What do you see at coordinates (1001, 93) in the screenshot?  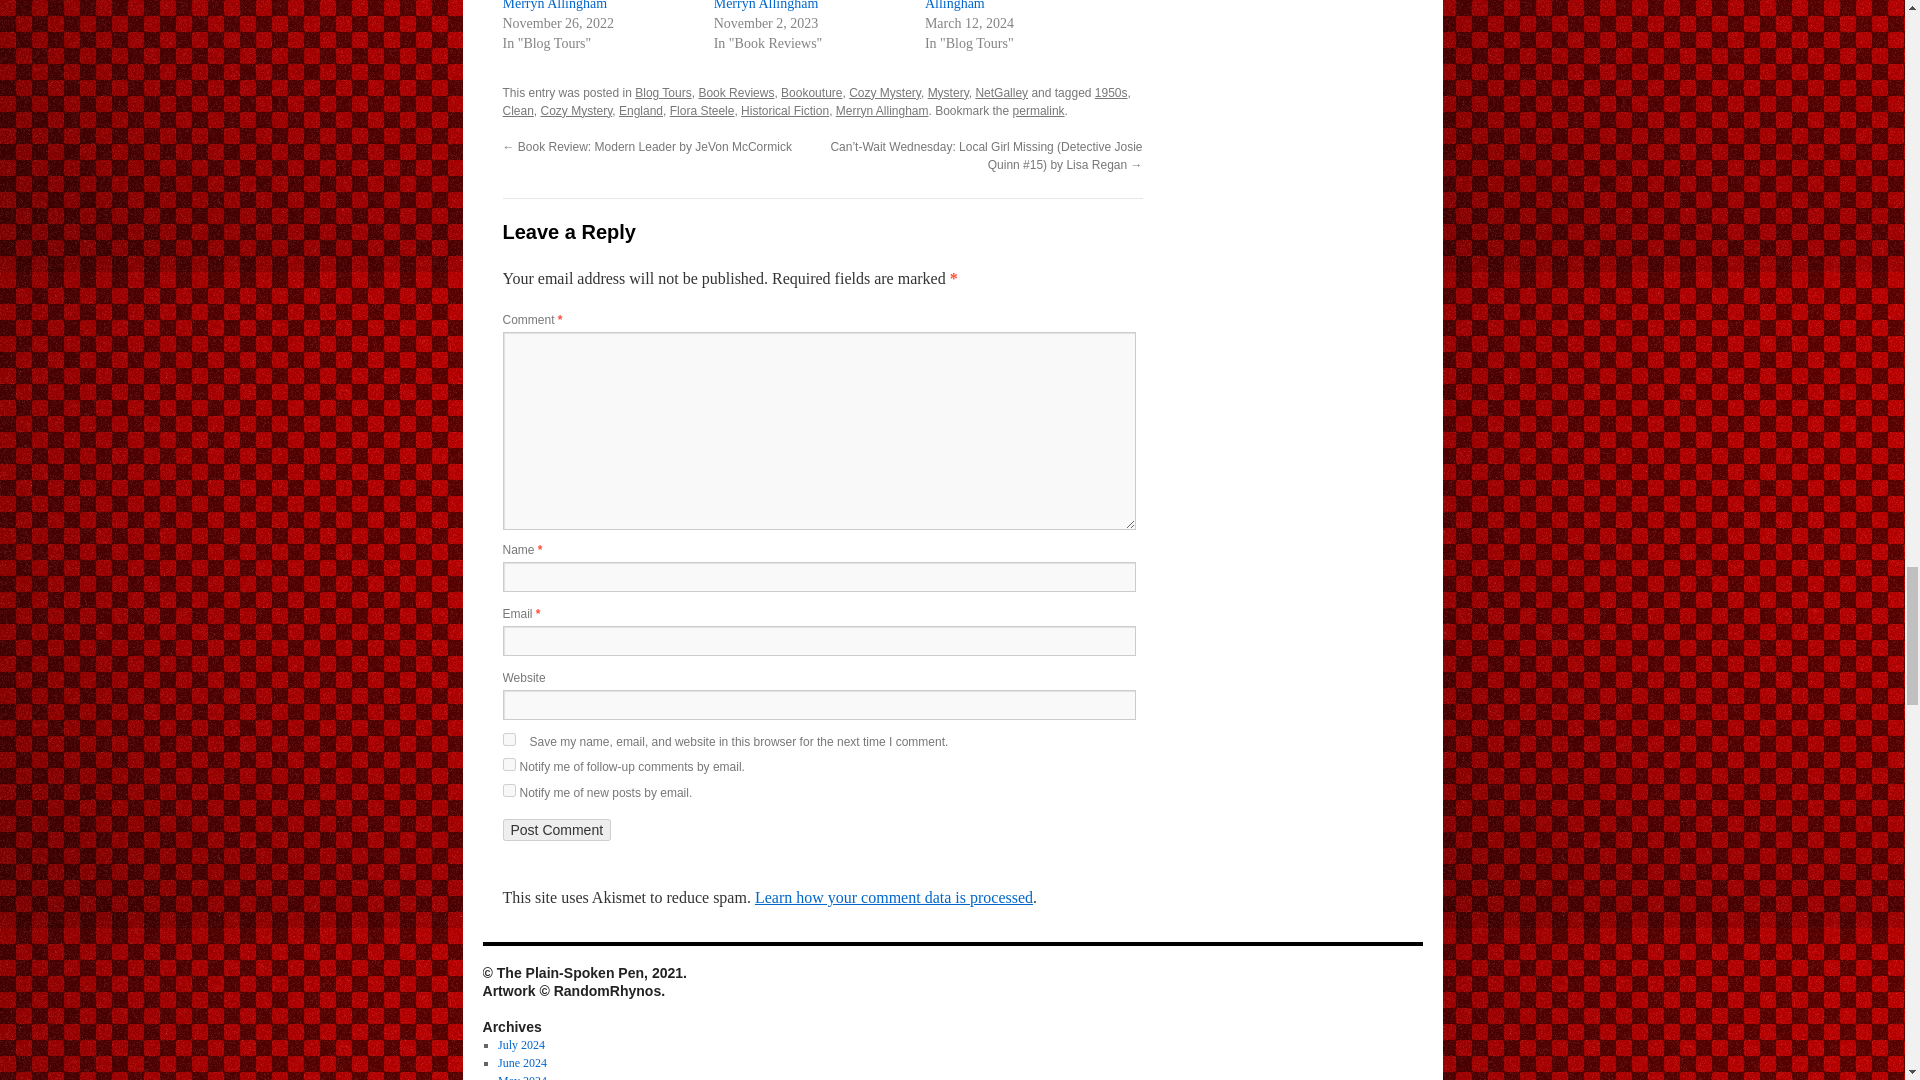 I see `NetGalley` at bounding box center [1001, 93].